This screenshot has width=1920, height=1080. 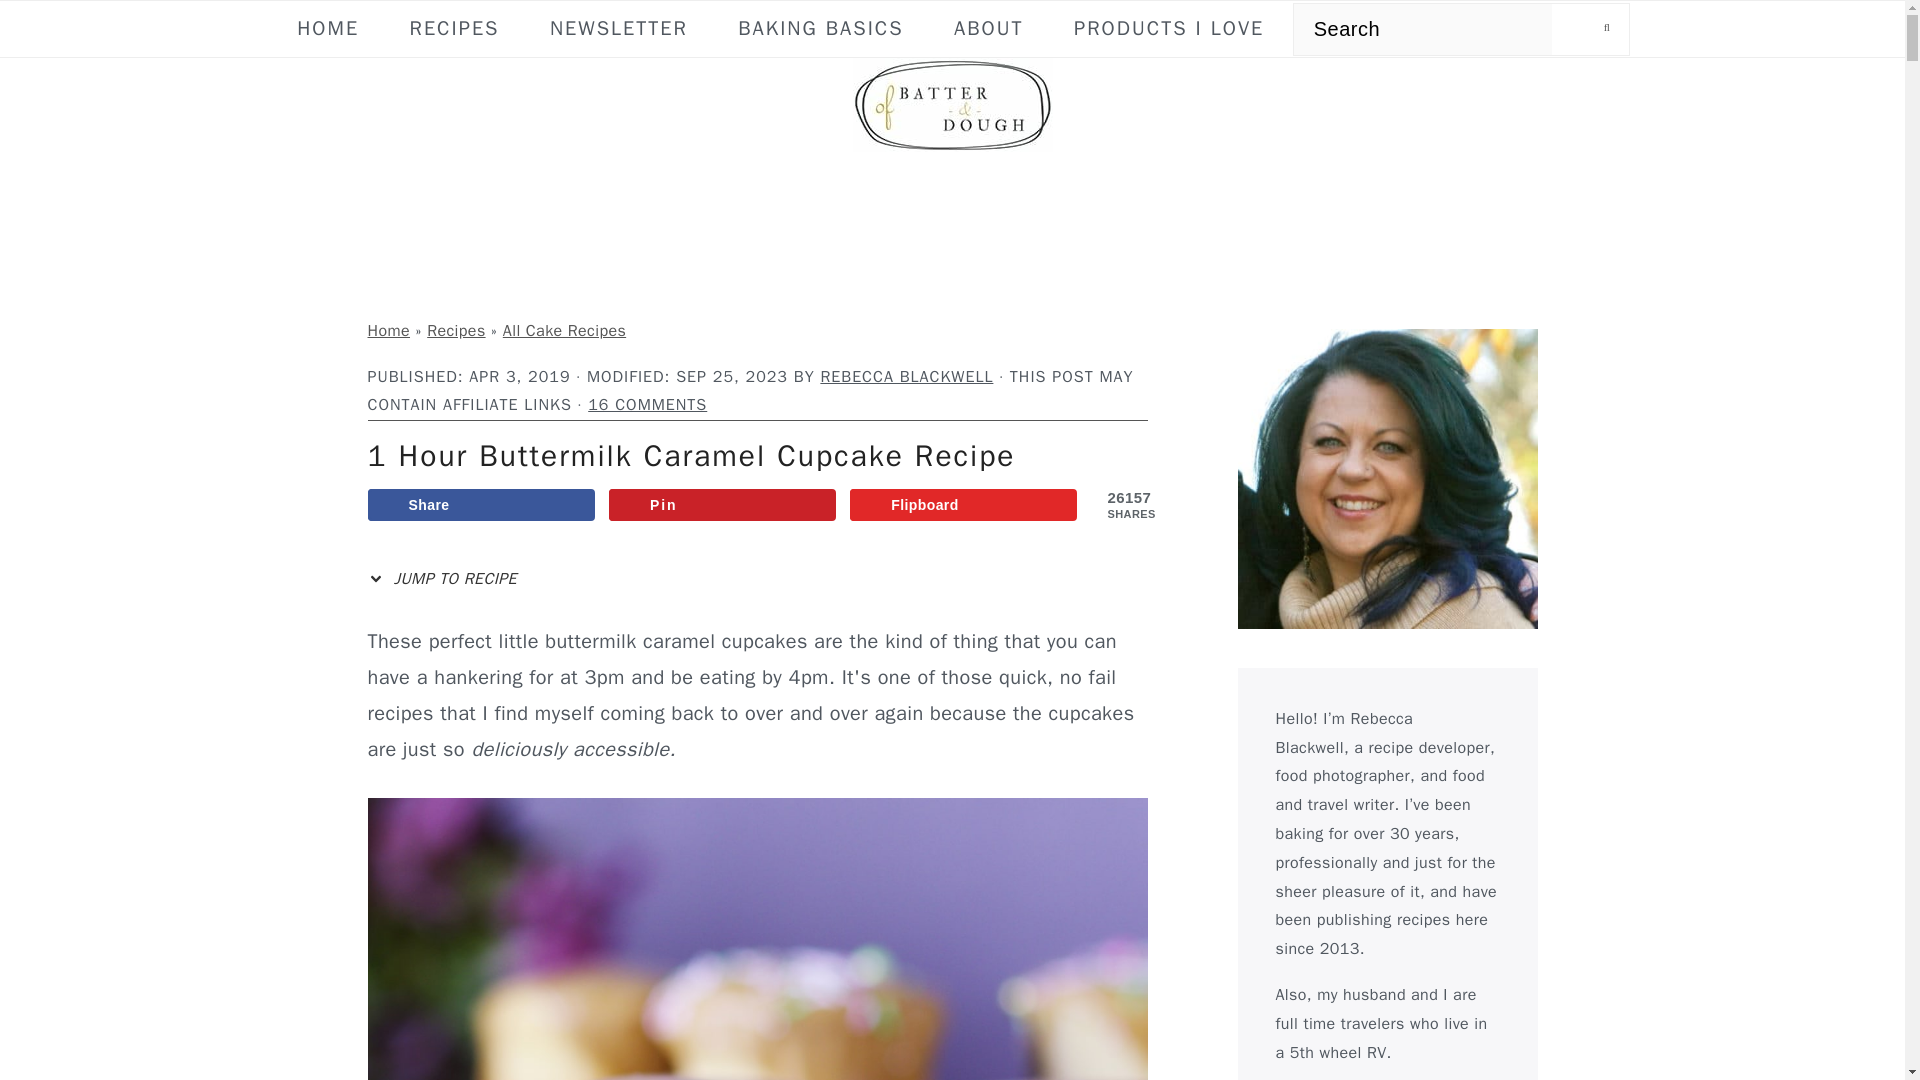 I want to click on JUMP TO RECIPE, so click(x=447, y=579).